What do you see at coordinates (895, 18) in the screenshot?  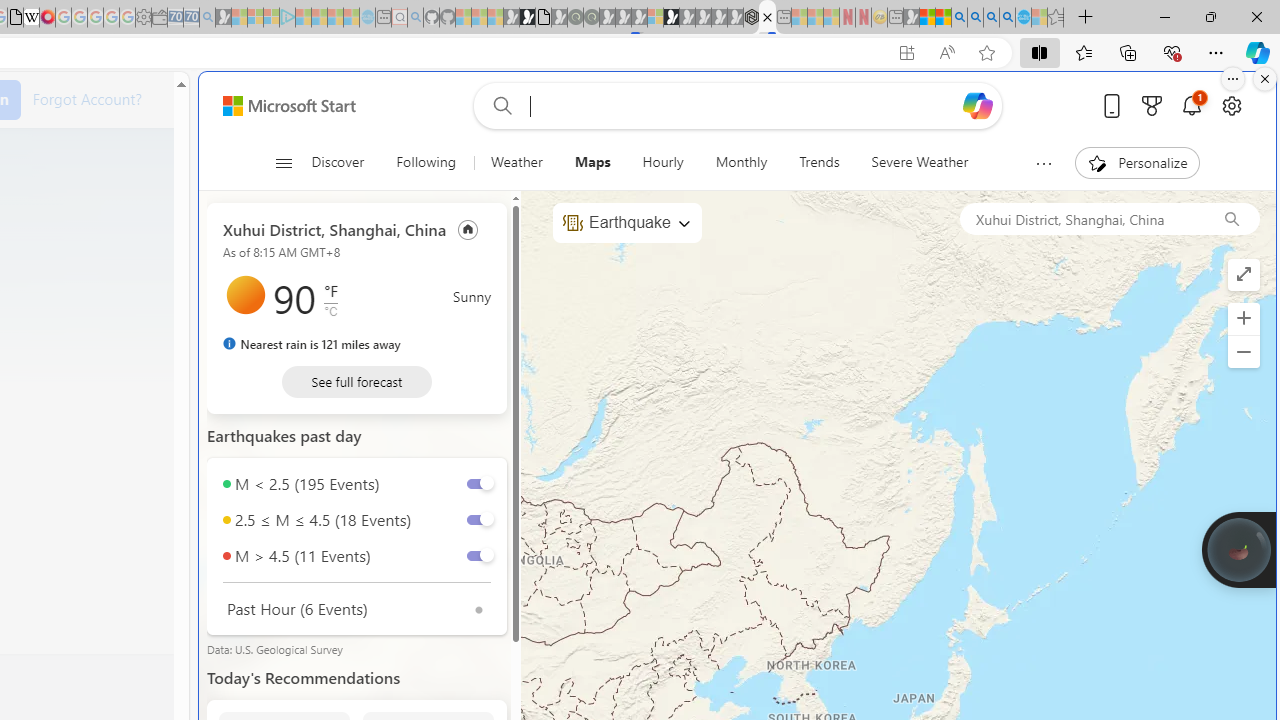 I see `New tab - Sleeping` at bounding box center [895, 18].